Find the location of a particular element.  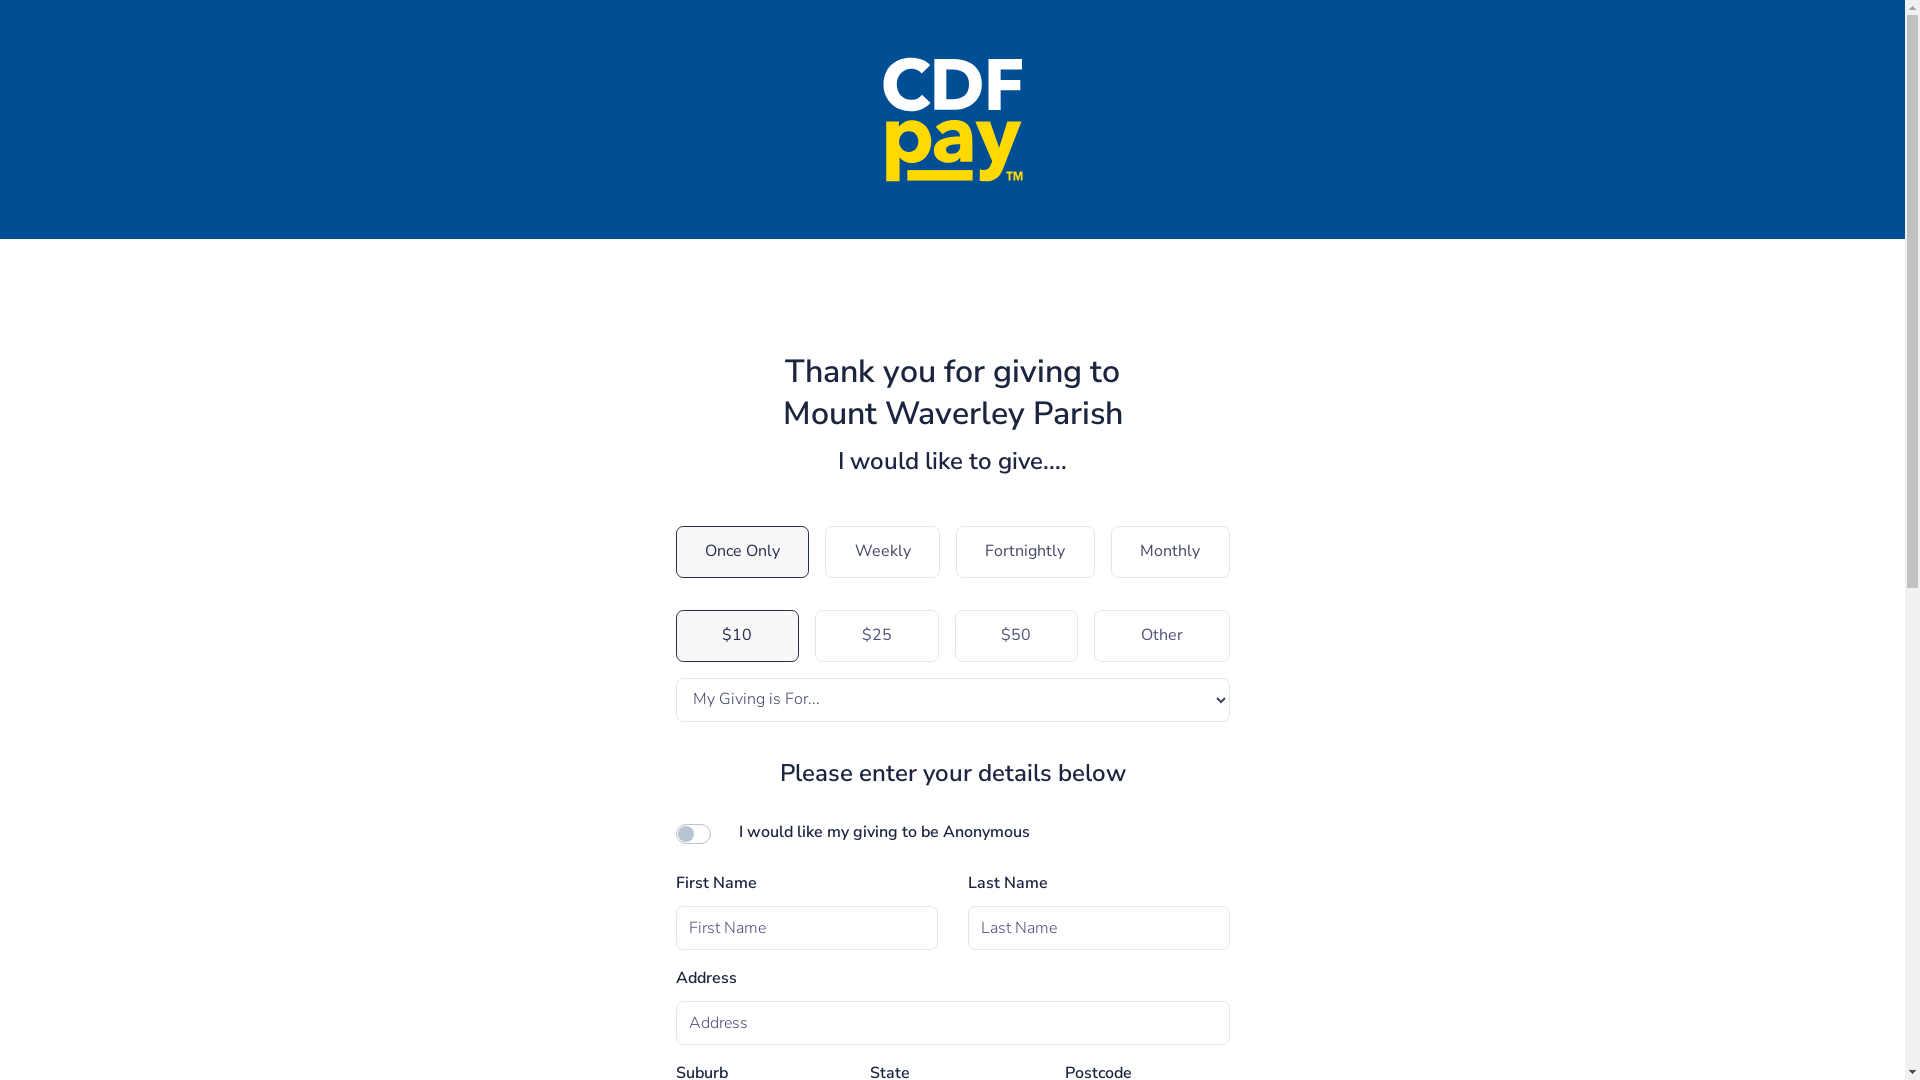

Fortnightly is located at coordinates (1026, 552).